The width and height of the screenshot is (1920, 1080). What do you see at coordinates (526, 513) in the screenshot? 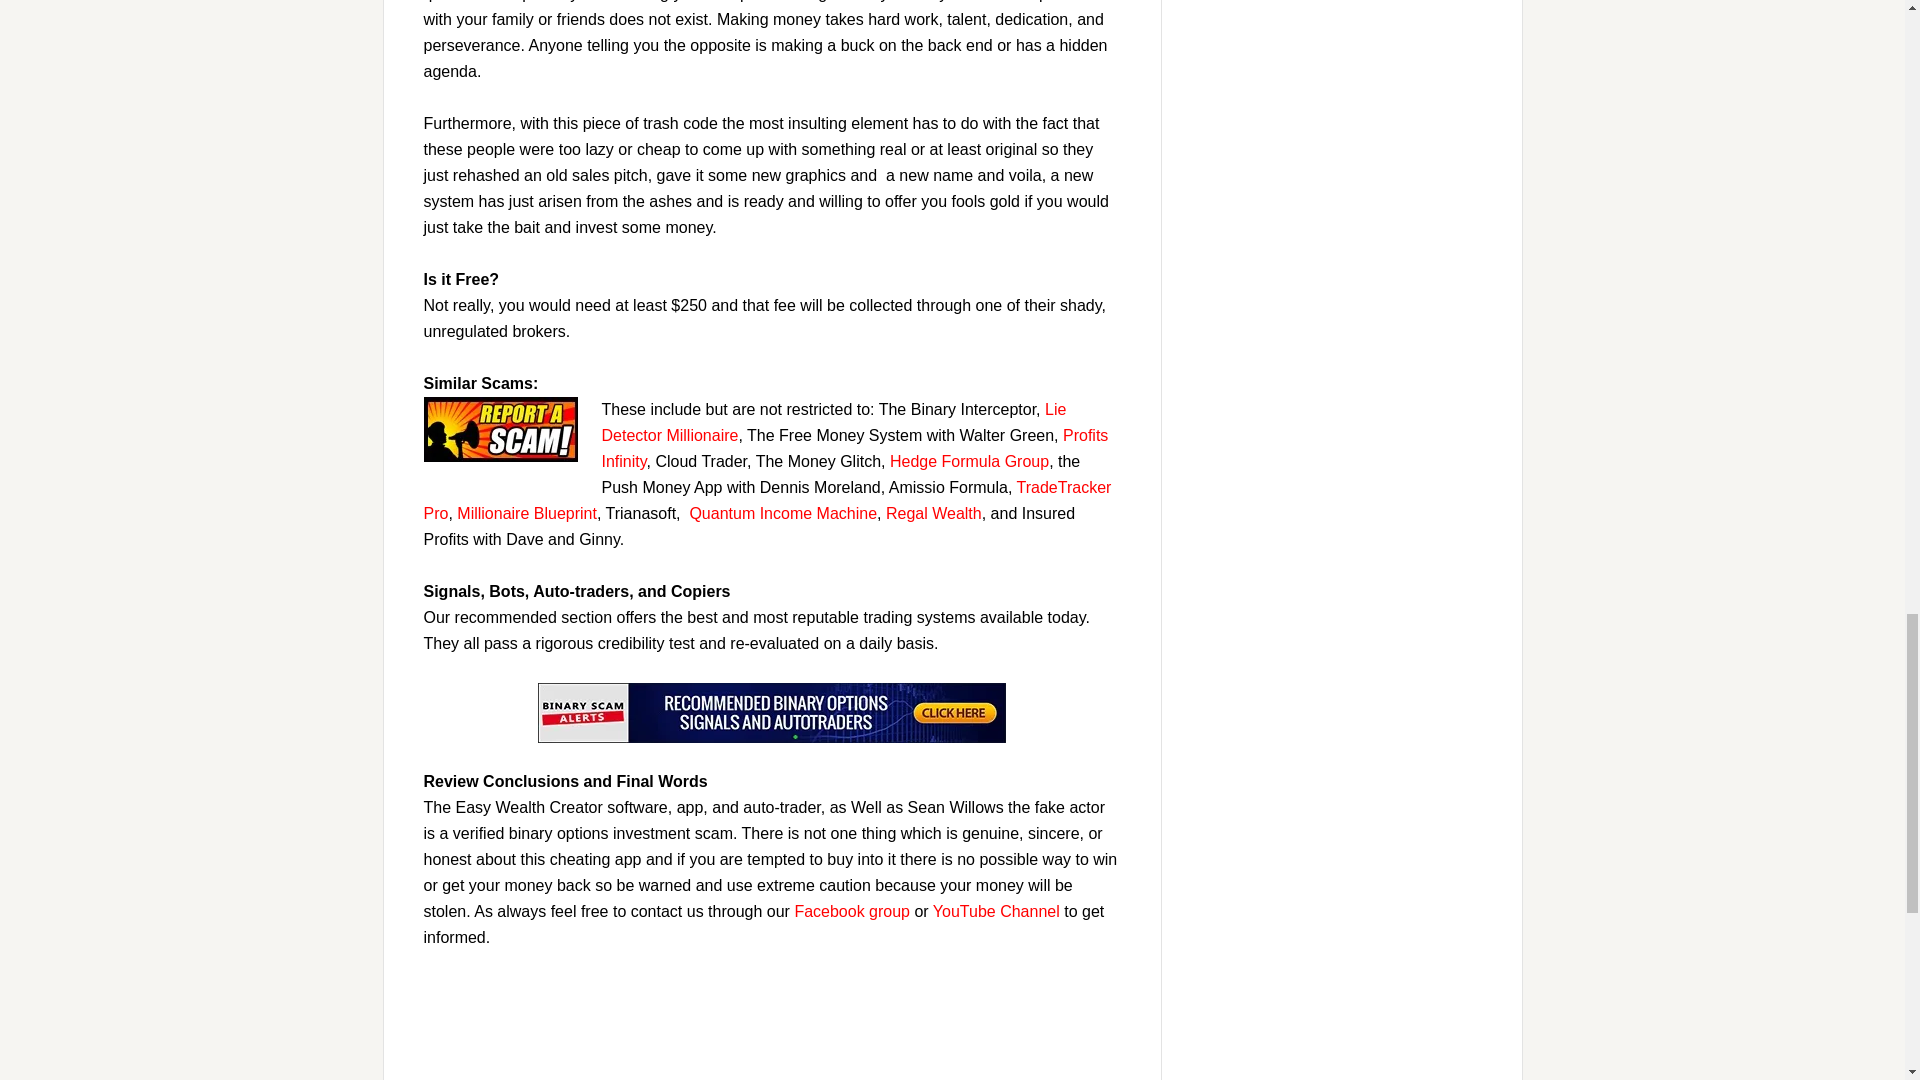
I see `Millionaire Blueprint` at bounding box center [526, 513].